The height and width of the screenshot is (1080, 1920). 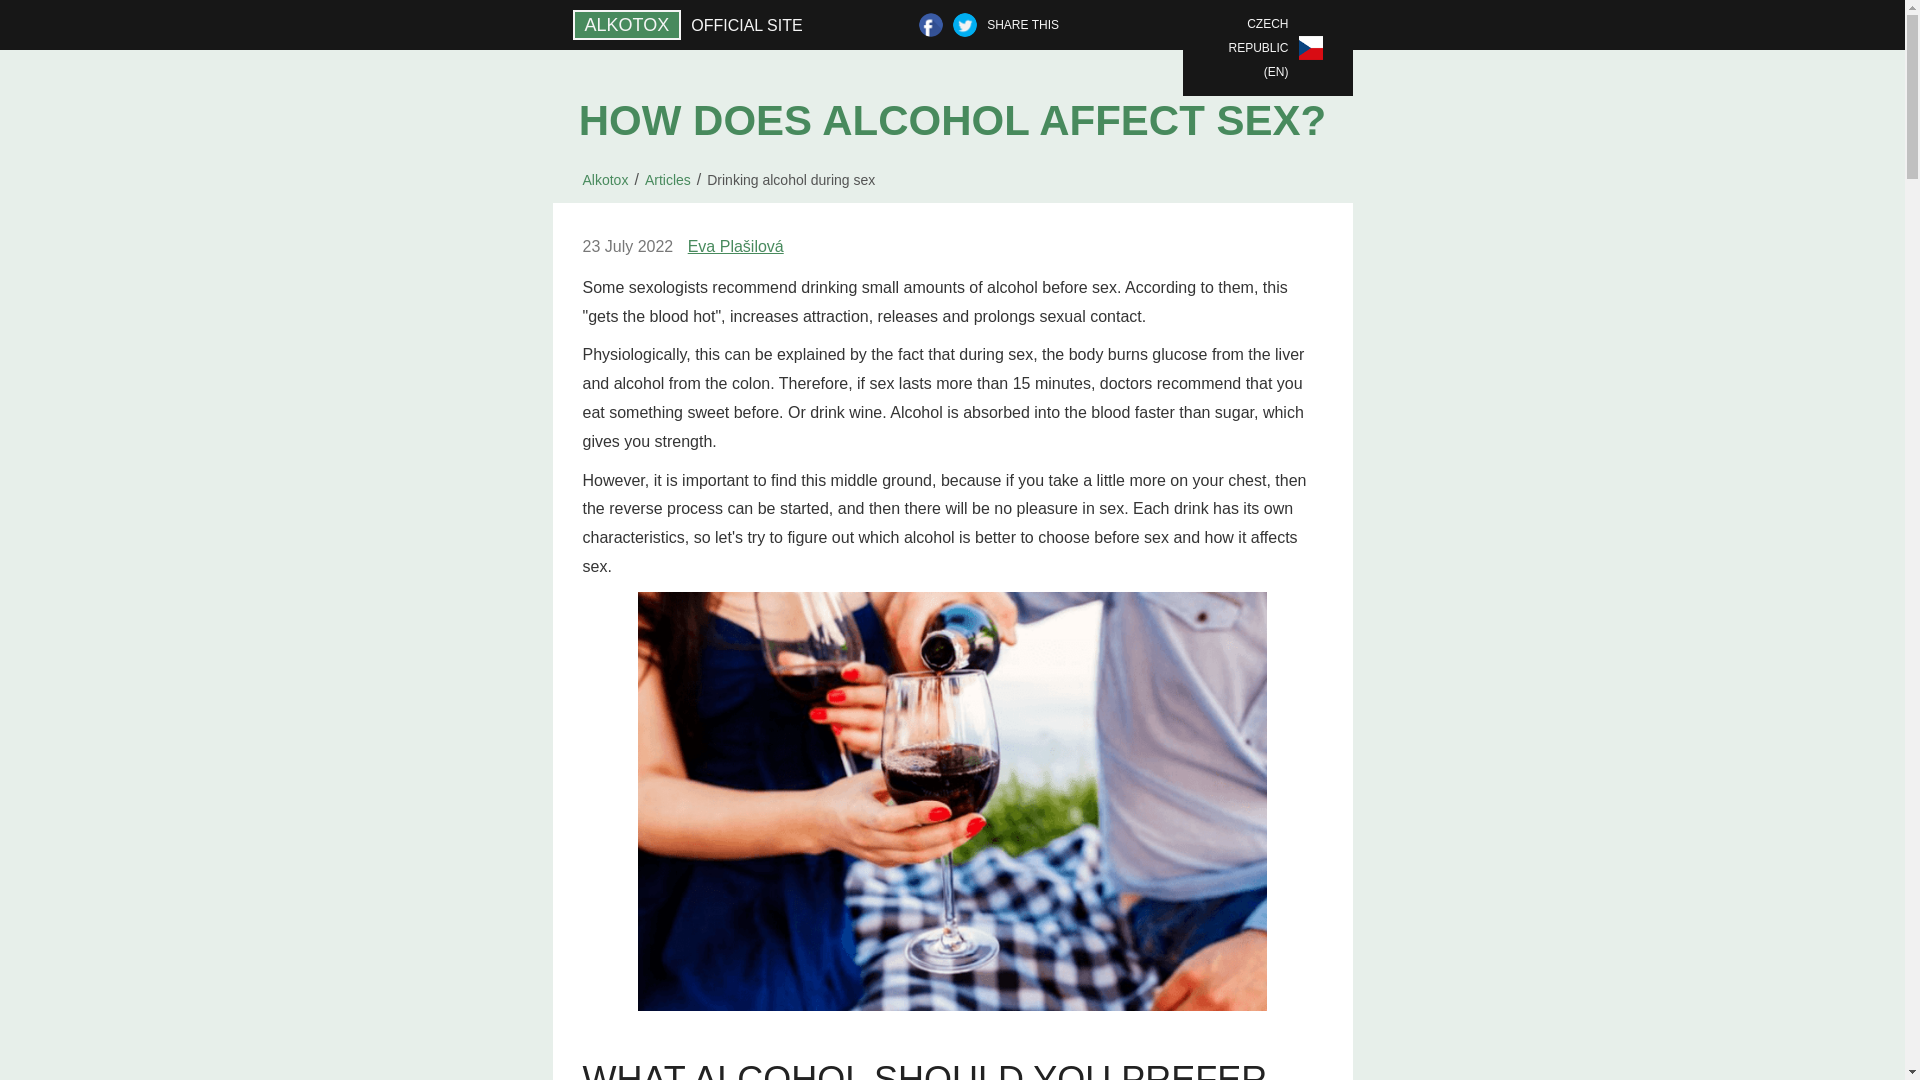 I want to click on 23 July 2022, so click(x=627, y=248).